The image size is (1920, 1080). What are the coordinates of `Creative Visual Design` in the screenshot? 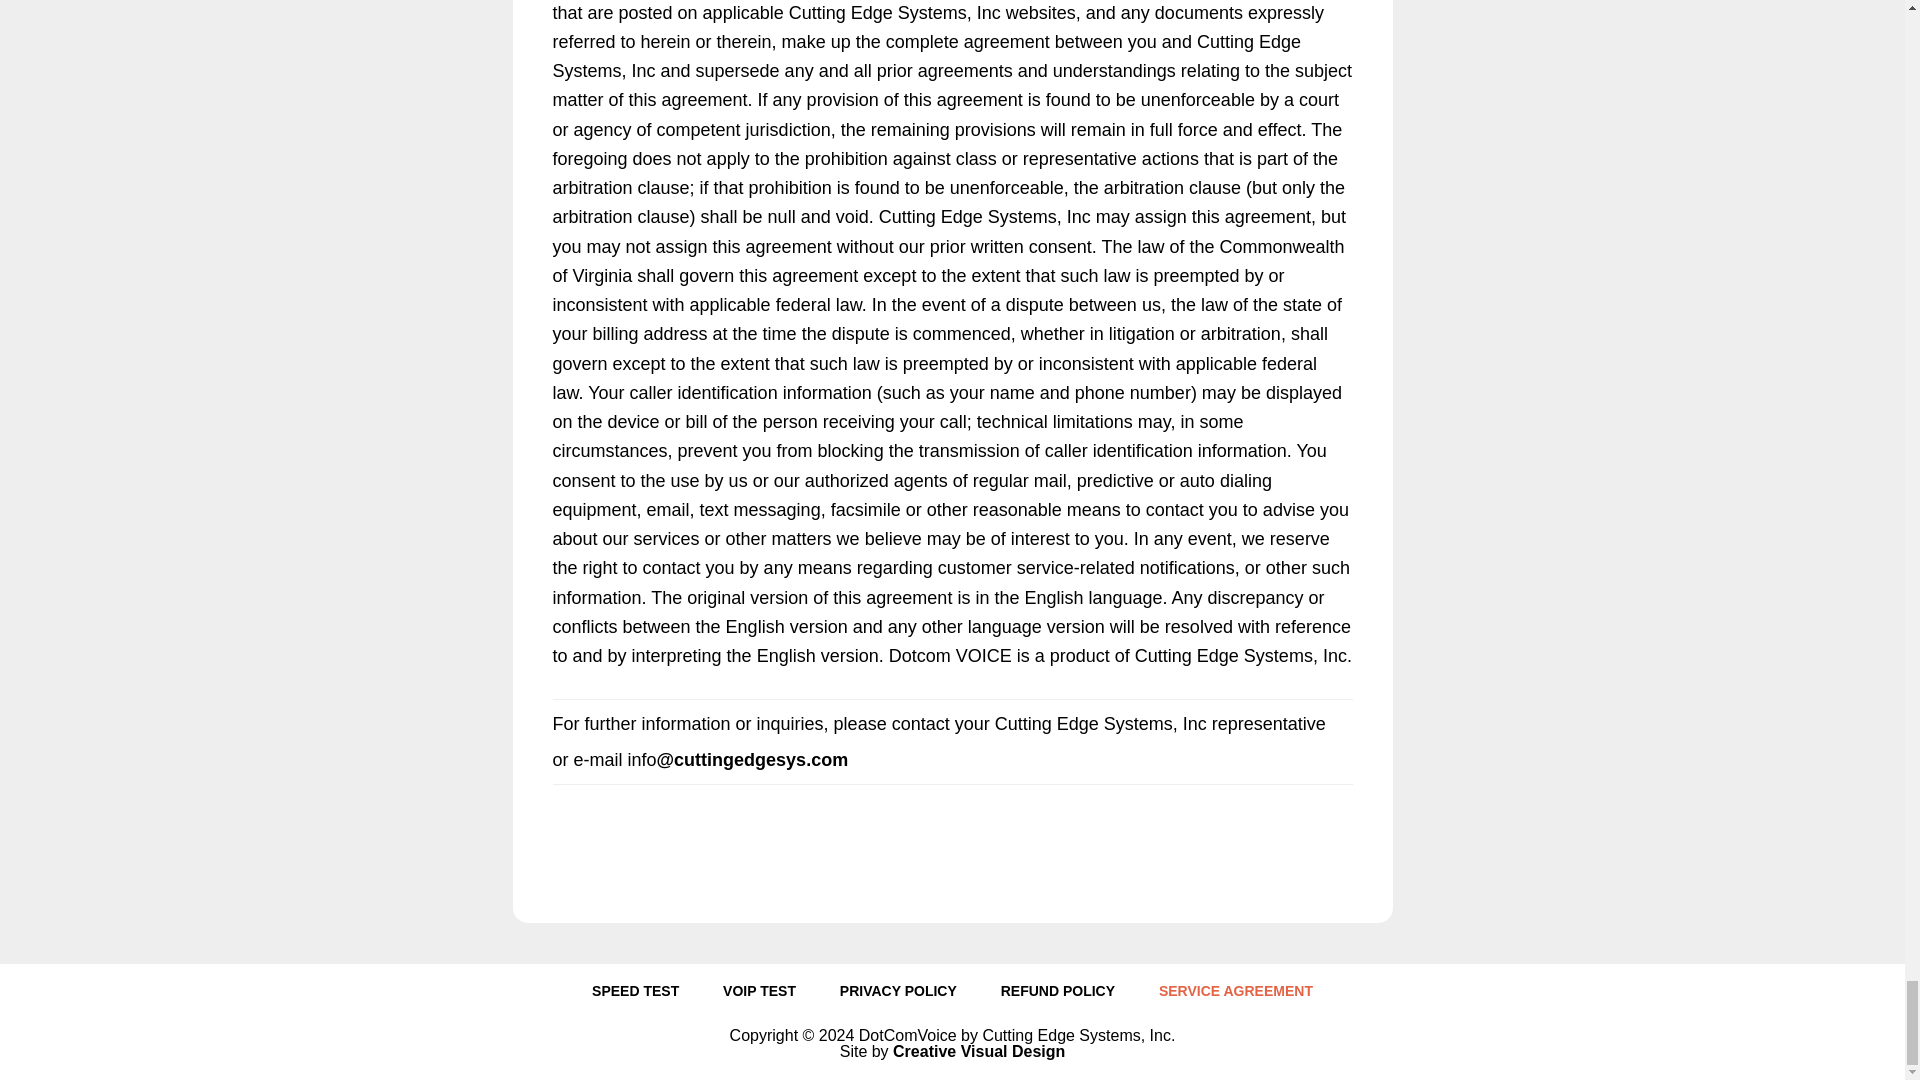 It's located at (978, 1051).